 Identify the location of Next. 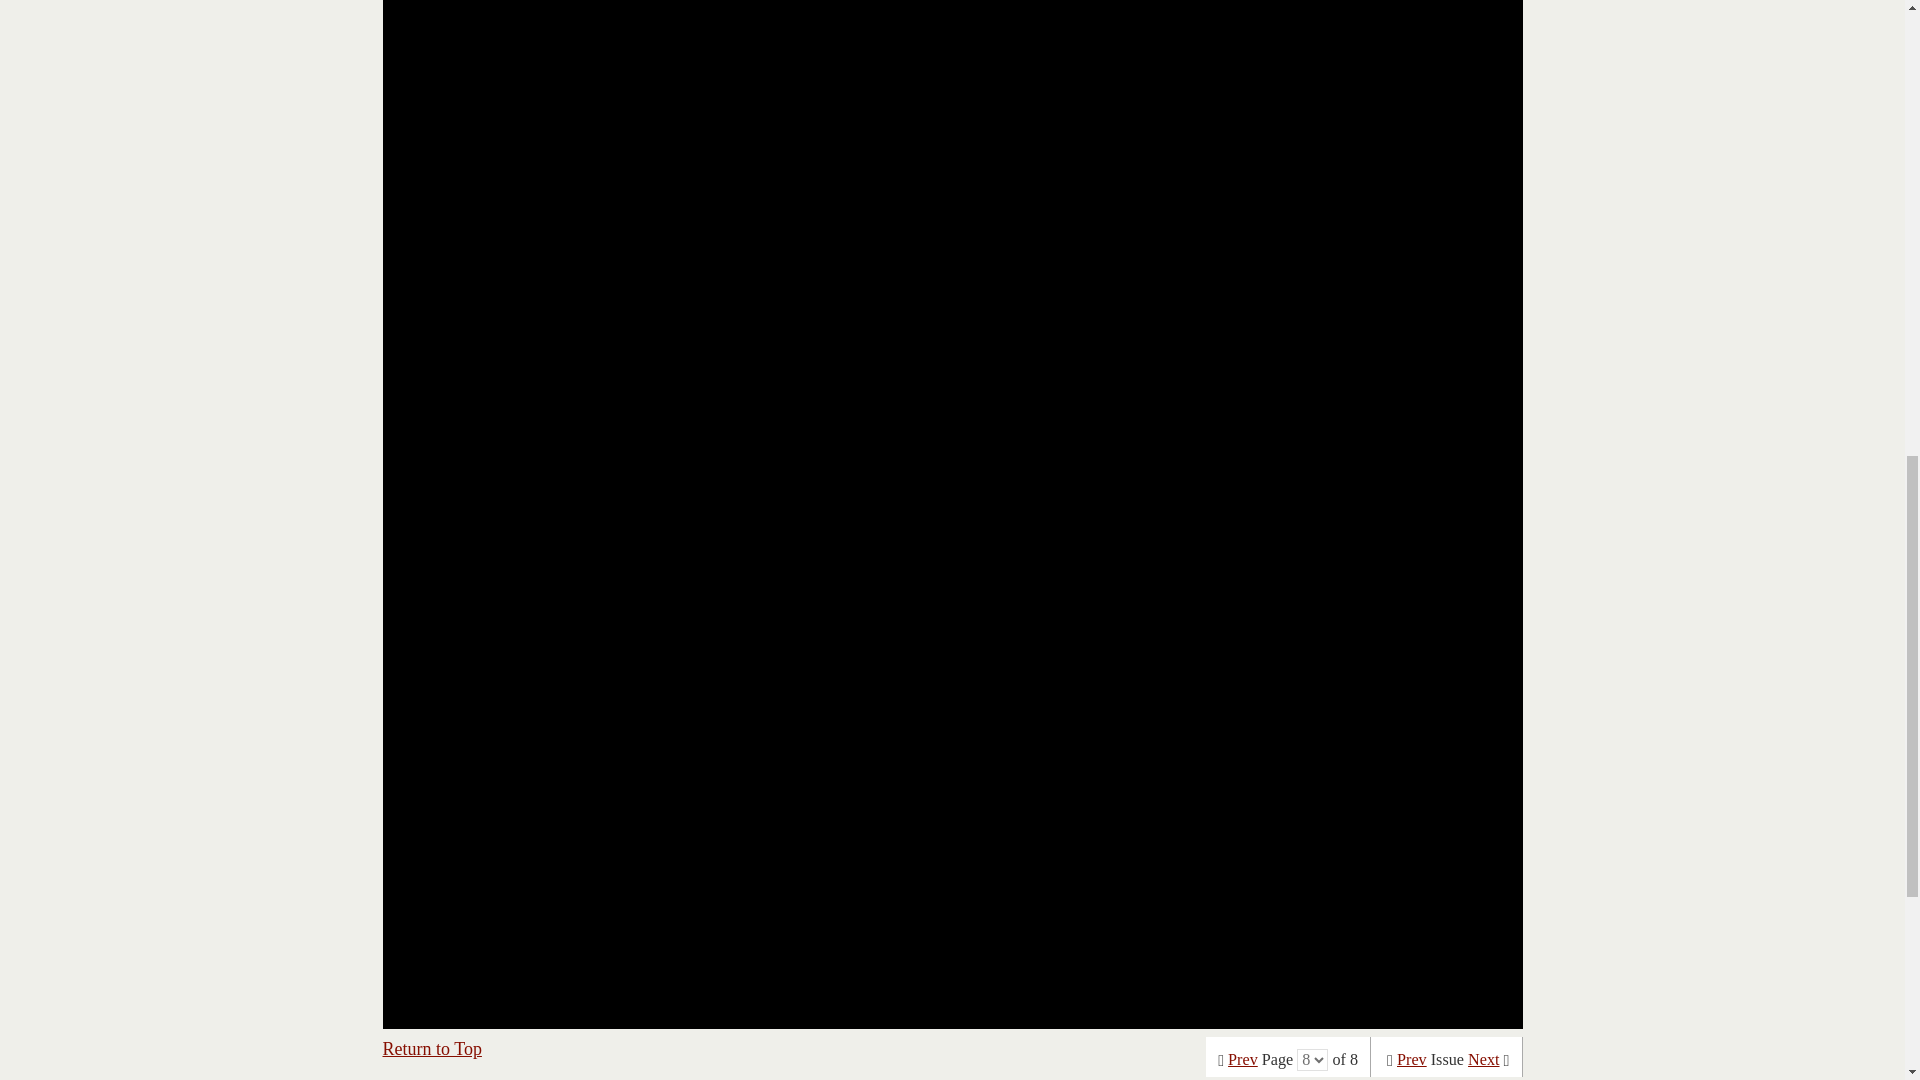
(1484, 1060).